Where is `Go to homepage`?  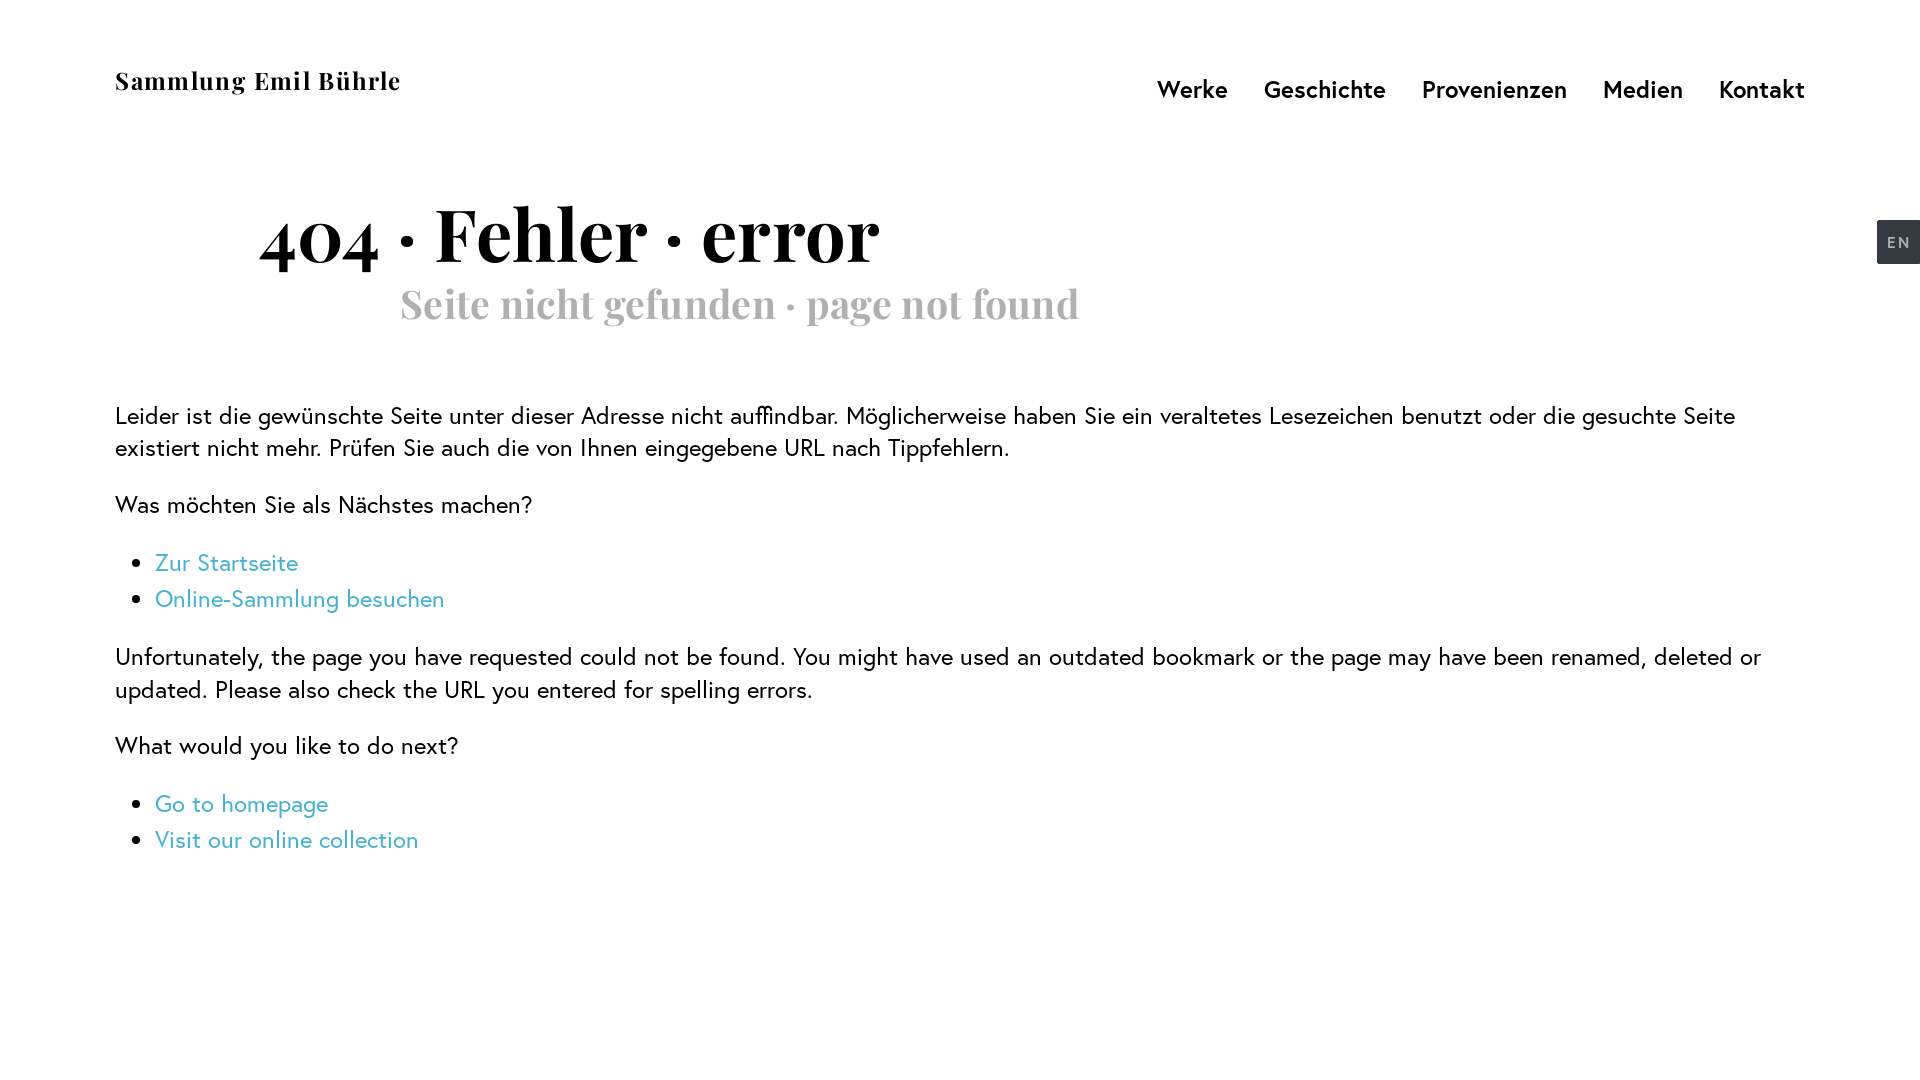
Go to homepage is located at coordinates (242, 803).